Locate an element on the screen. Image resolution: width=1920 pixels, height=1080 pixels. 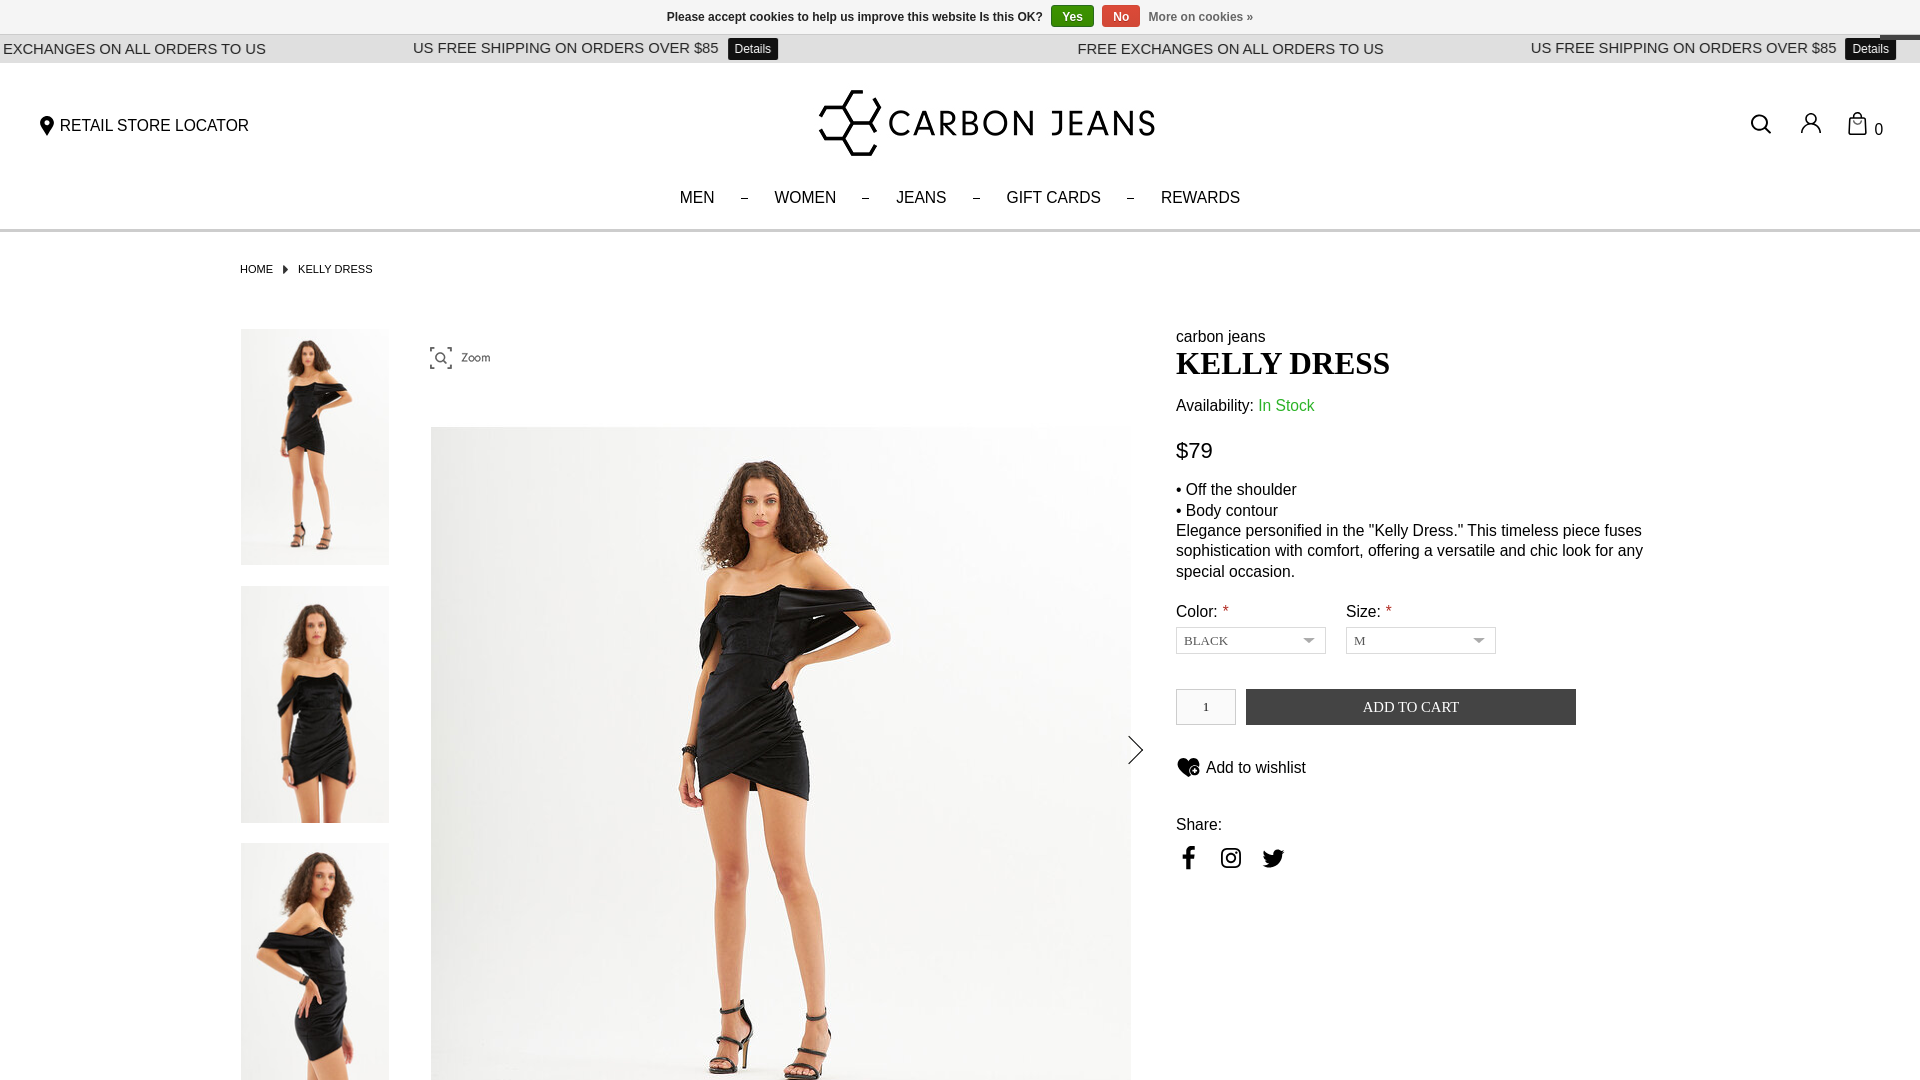
Search is located at coordinates (1764, 124).